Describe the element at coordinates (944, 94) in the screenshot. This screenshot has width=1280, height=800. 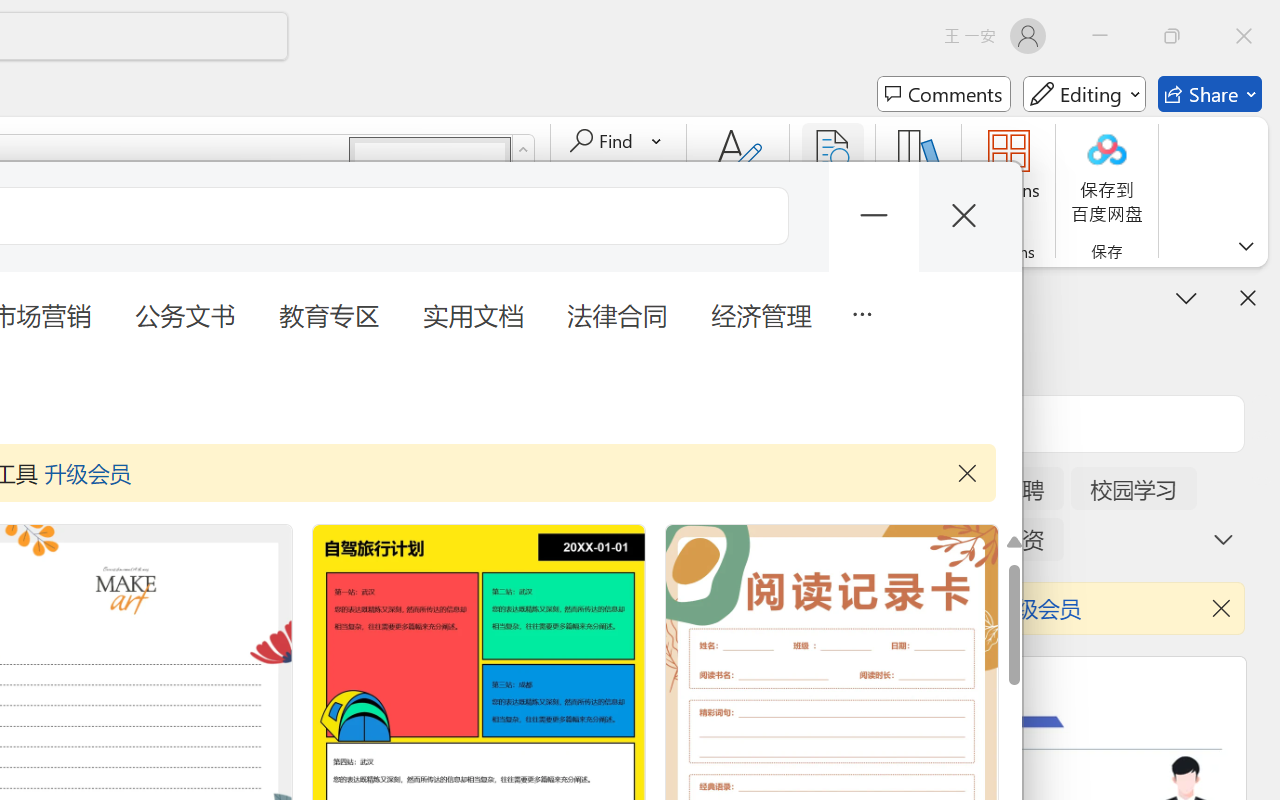
I see `Comments` at that location.